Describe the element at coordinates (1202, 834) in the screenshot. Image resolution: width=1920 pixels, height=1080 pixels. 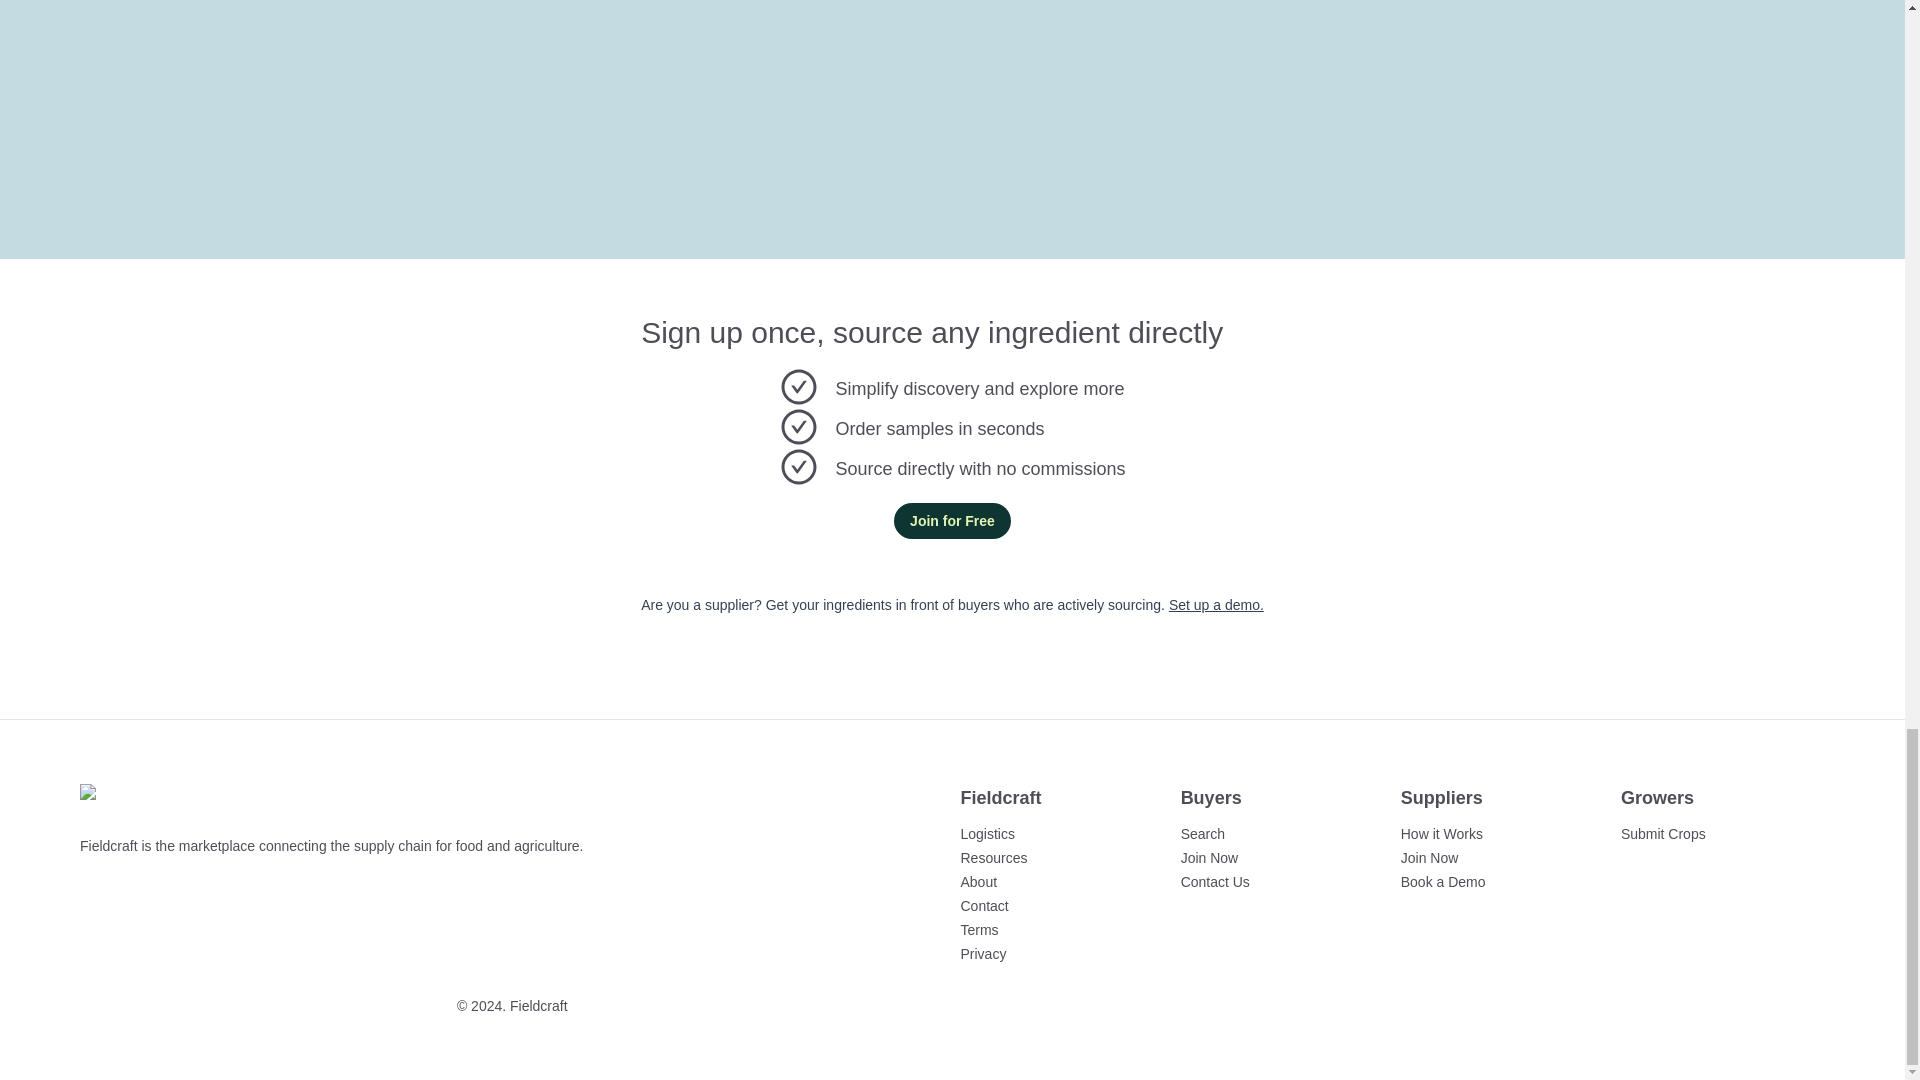
I see `Search` at that location.